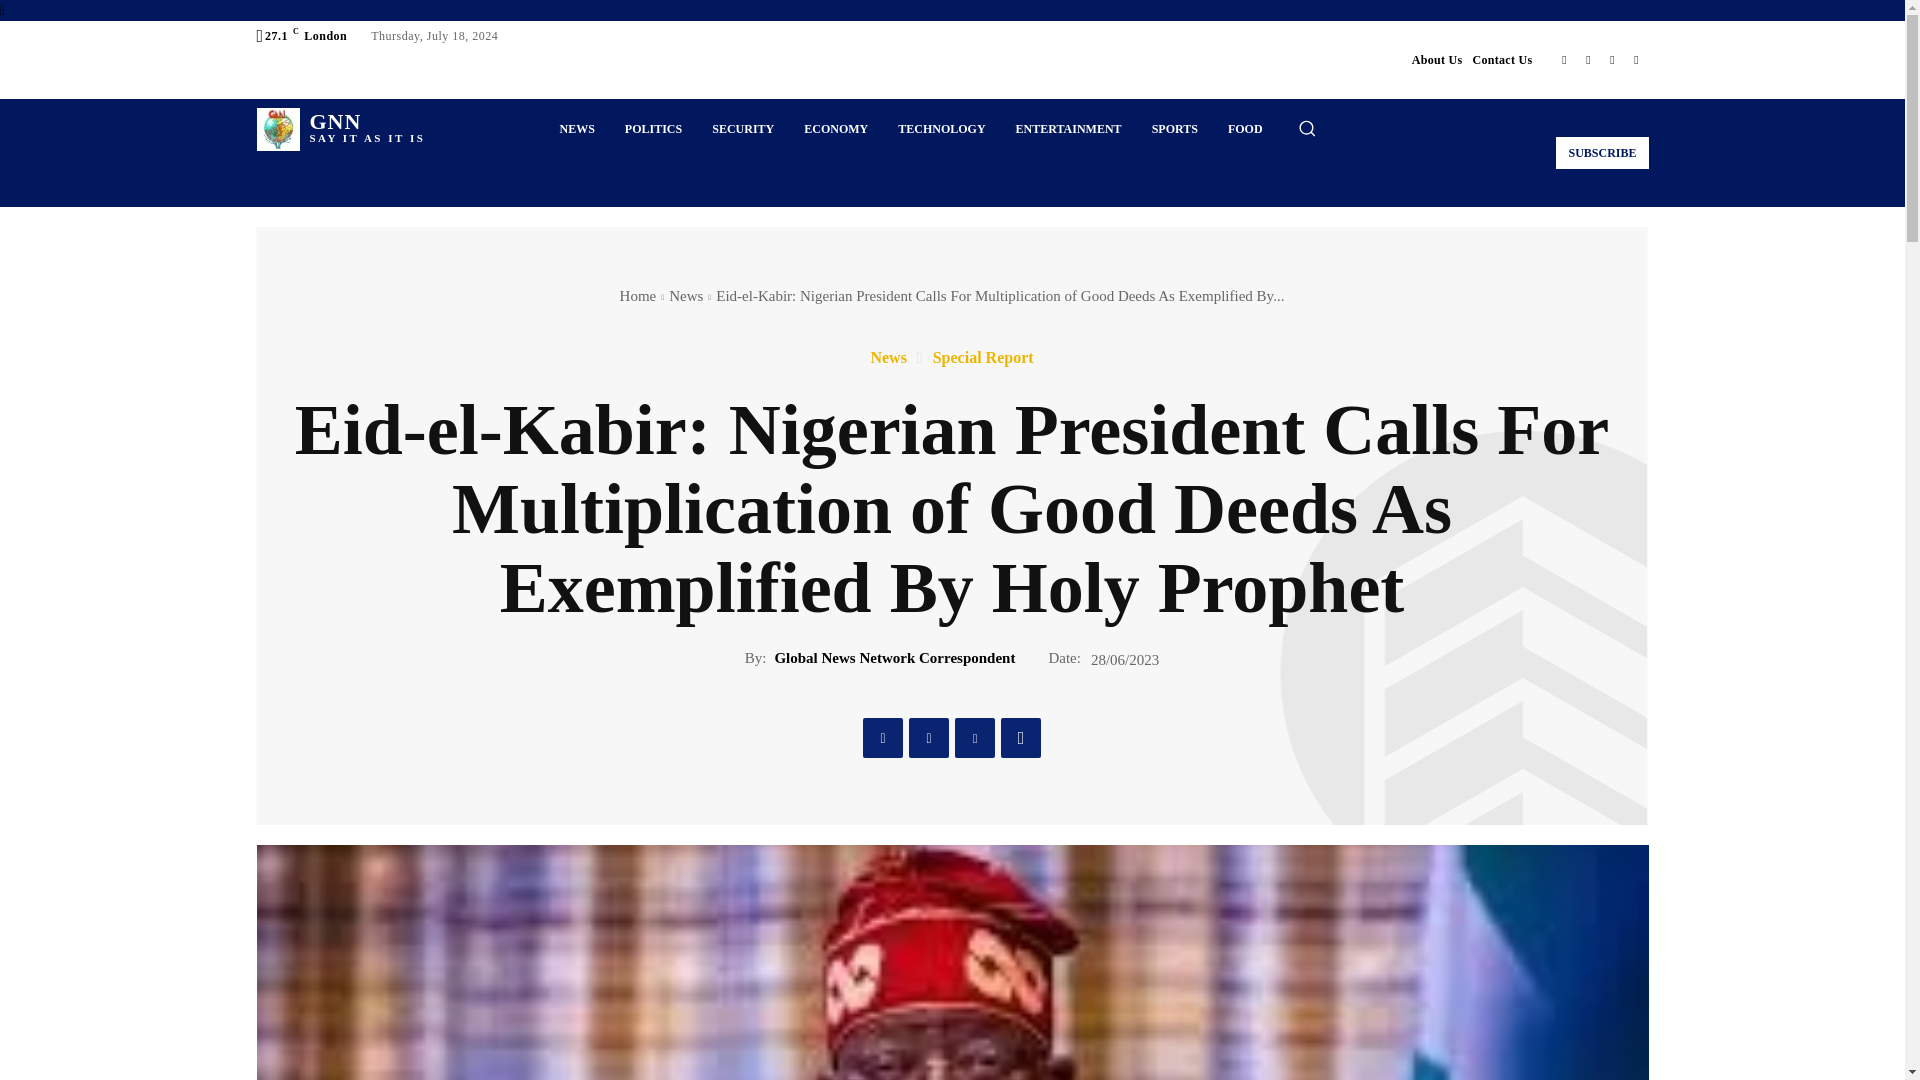  What do you see at coordinates (576, 128) in the screenshot?
I see `Youtube` at bounding box center [576, 128].